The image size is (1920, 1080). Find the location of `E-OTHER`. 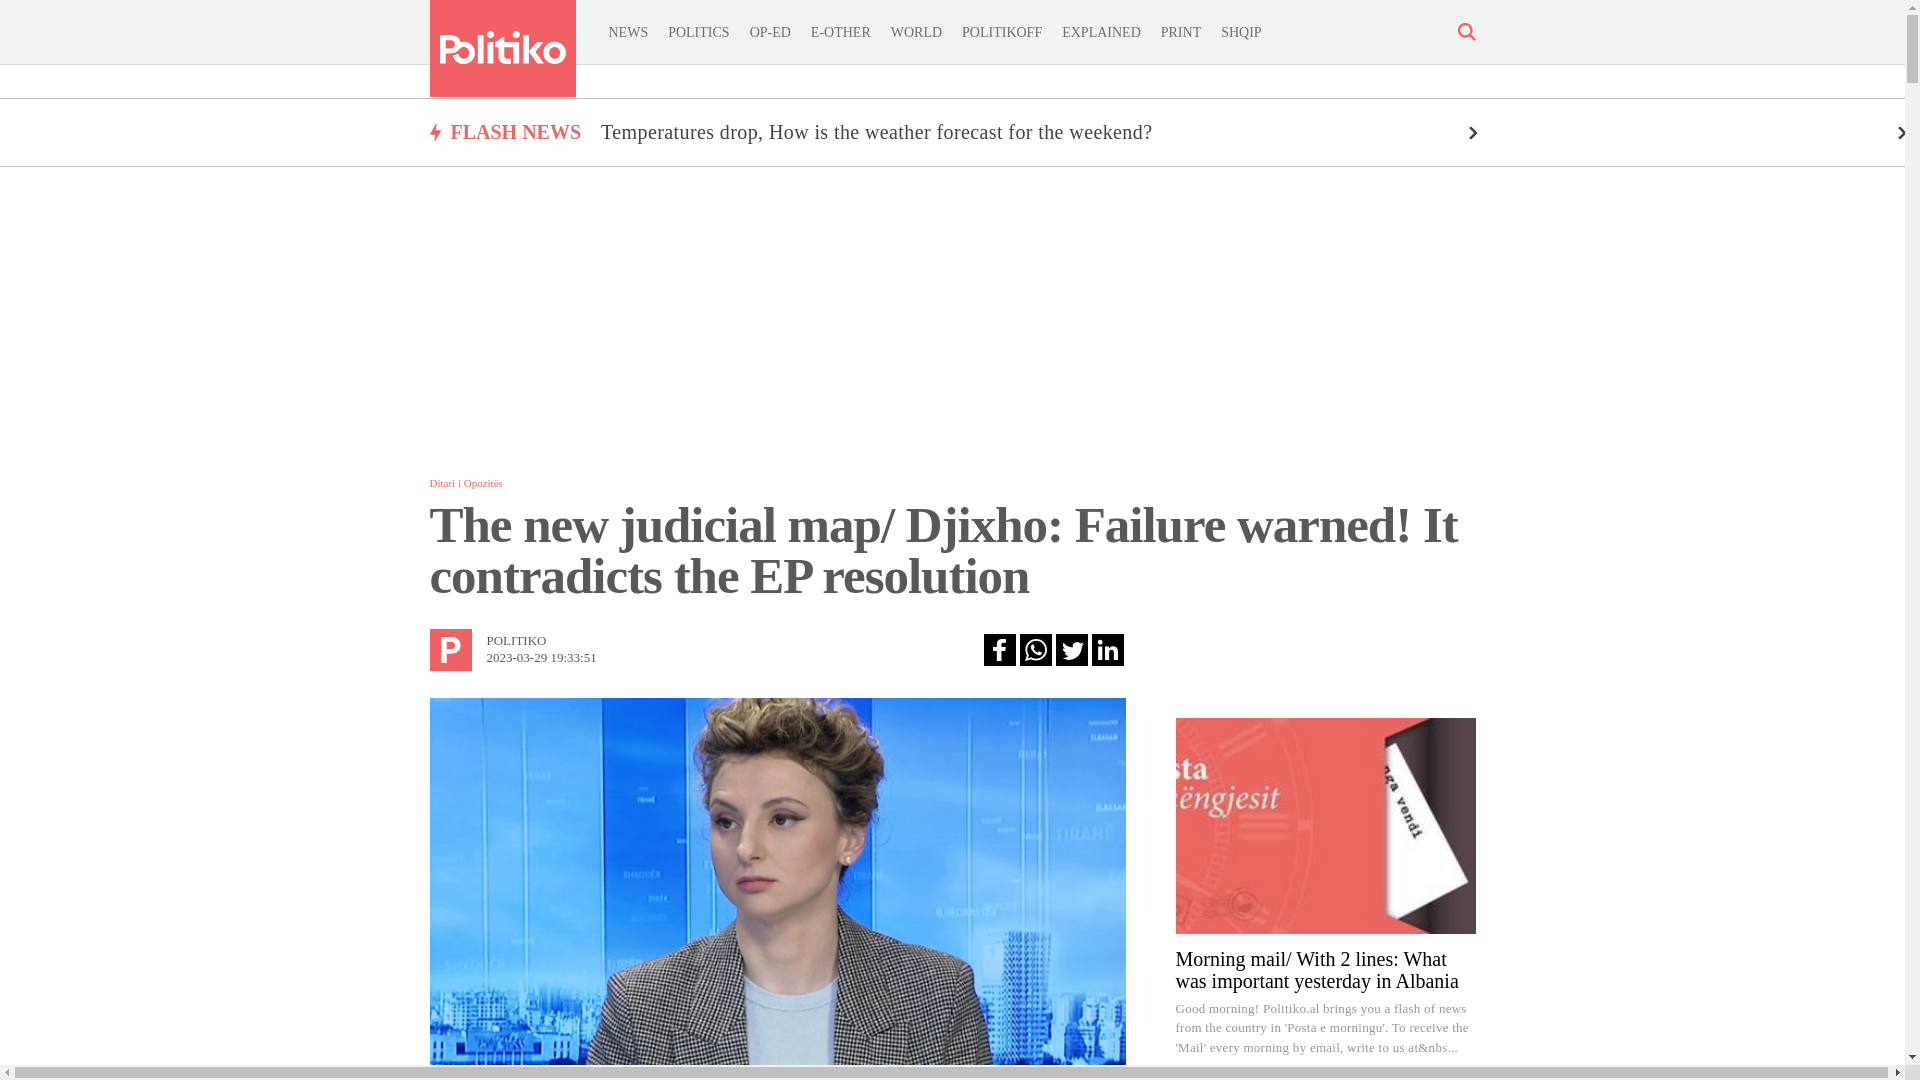

E-OTHER is located at coordinates (840, 32).